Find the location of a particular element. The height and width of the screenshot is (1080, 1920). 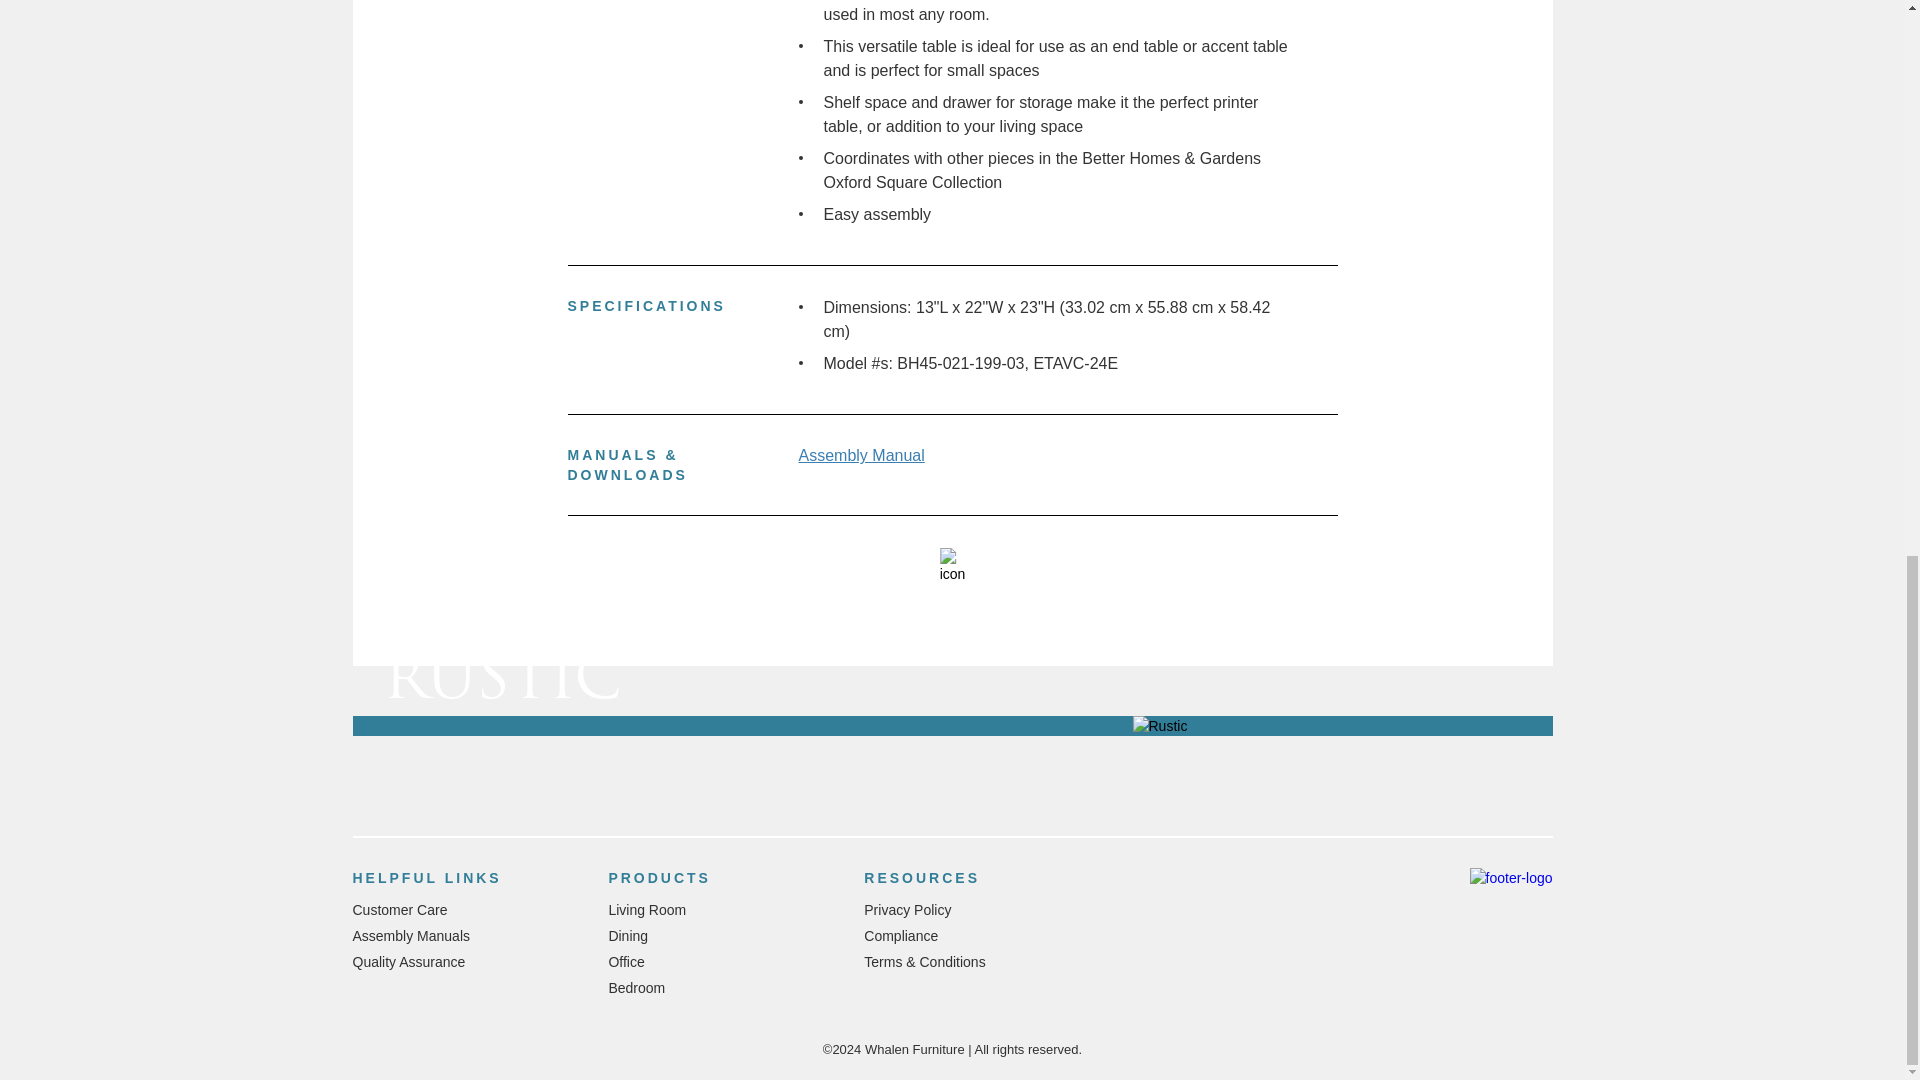

Quality Assurance is located at coordinates (408, 961).